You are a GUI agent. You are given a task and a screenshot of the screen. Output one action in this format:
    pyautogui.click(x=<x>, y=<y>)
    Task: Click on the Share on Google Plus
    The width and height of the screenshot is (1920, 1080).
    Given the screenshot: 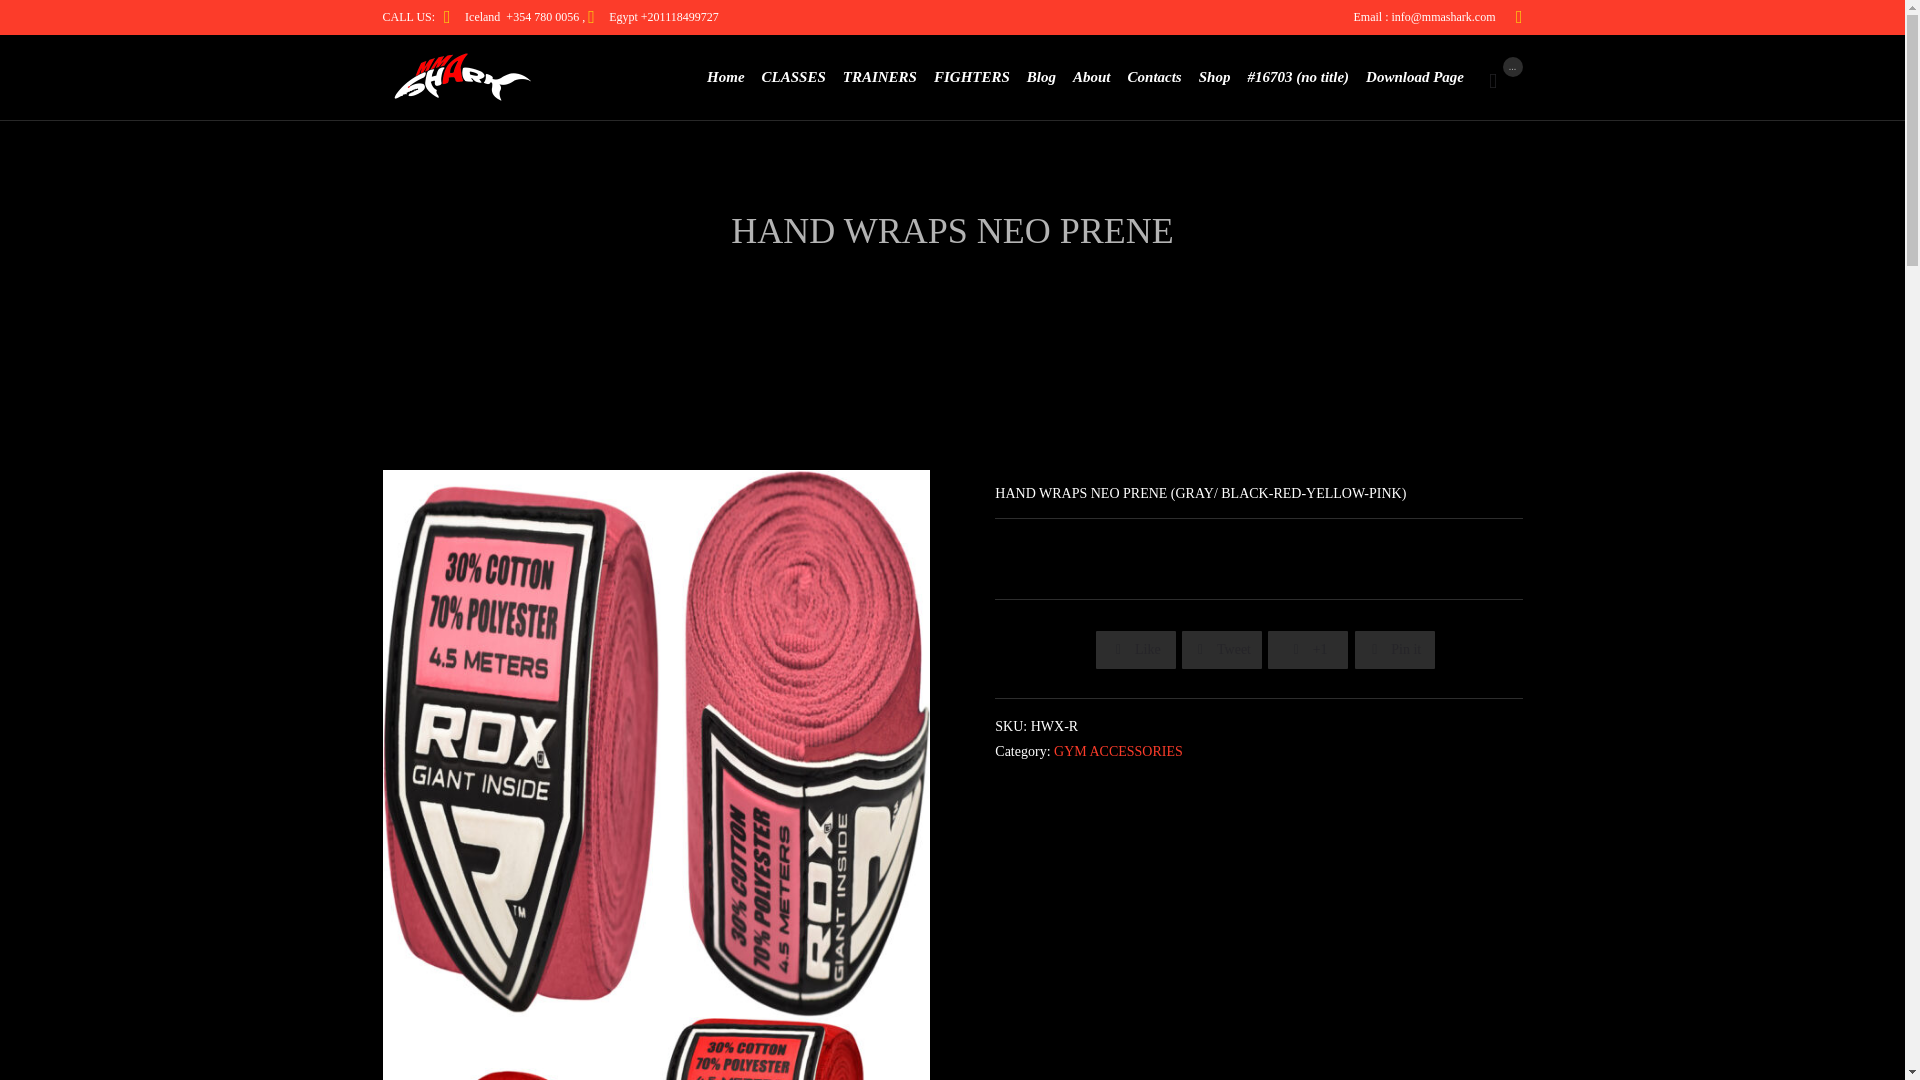 What is the action you would take?
    pyautogui.click(x=1307, y=650)
    